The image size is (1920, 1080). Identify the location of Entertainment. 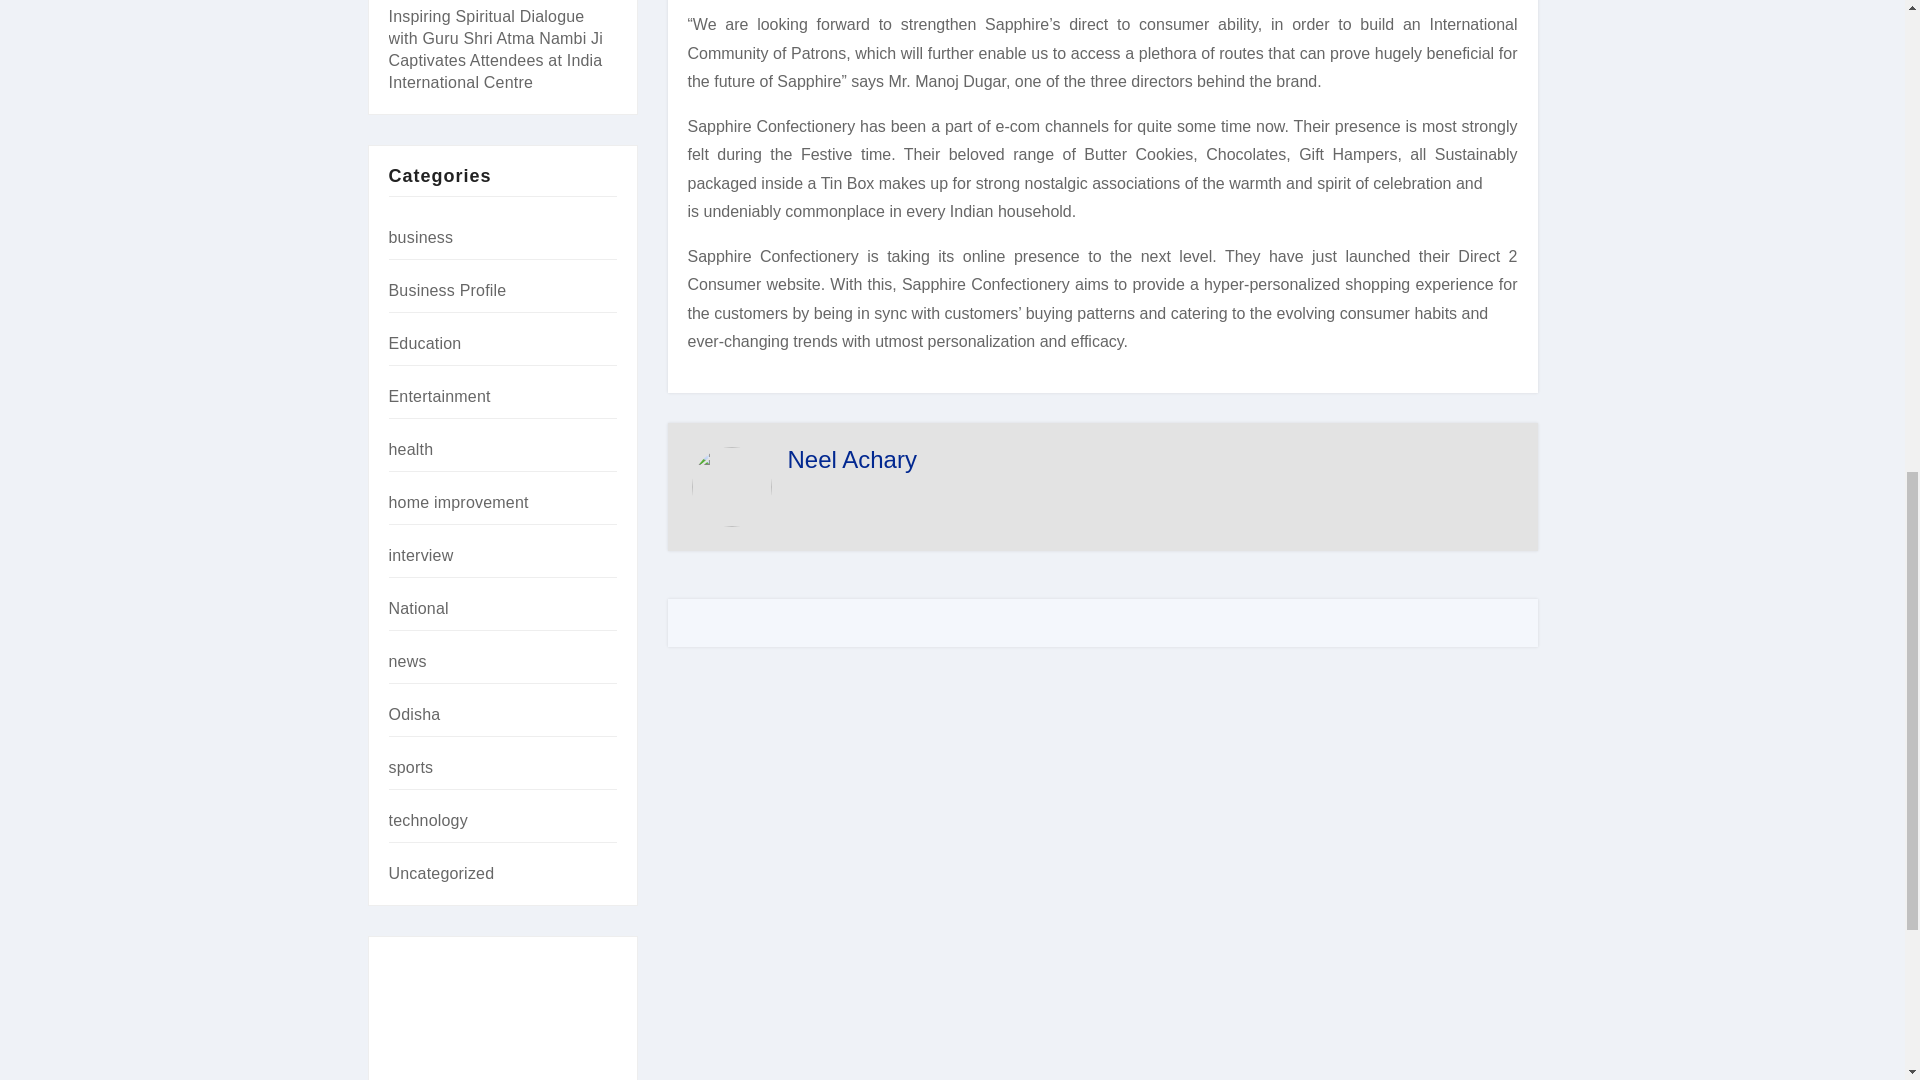
(438, 396).